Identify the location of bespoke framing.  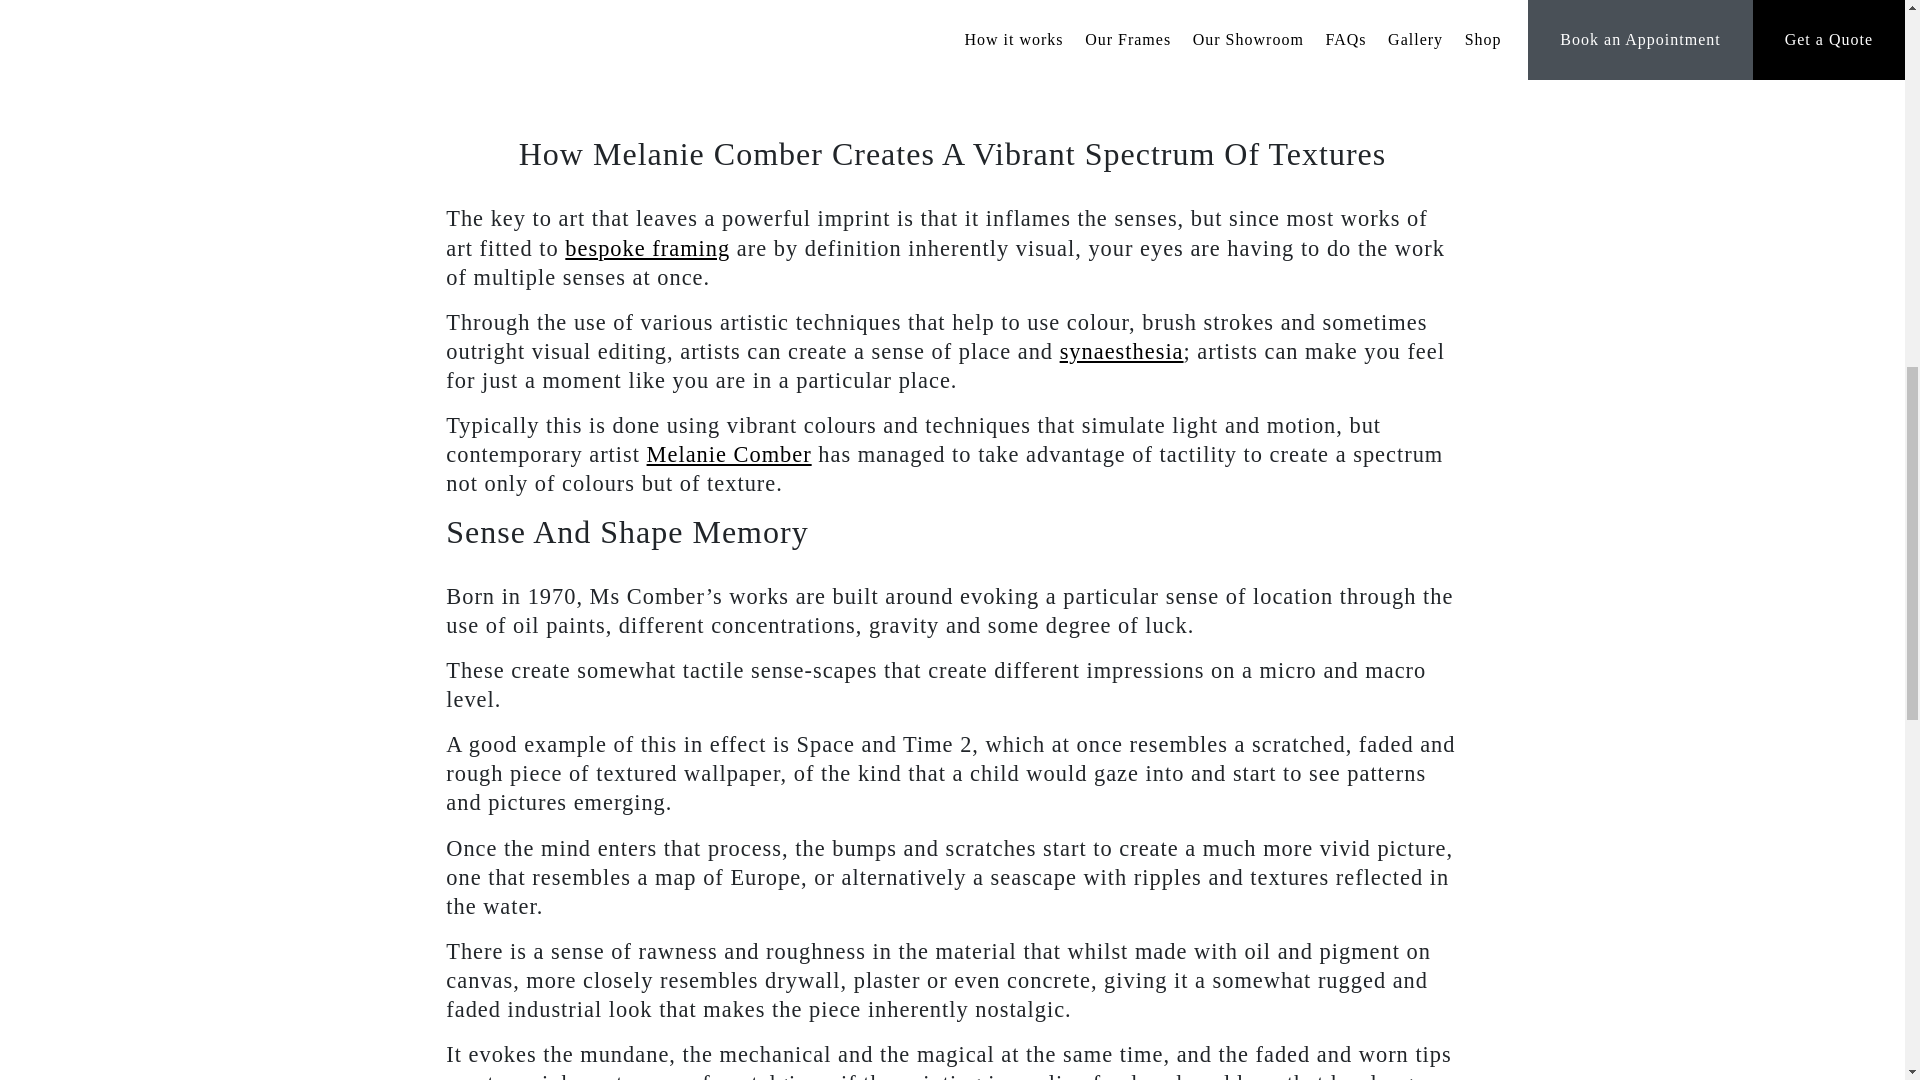
(646, 248).